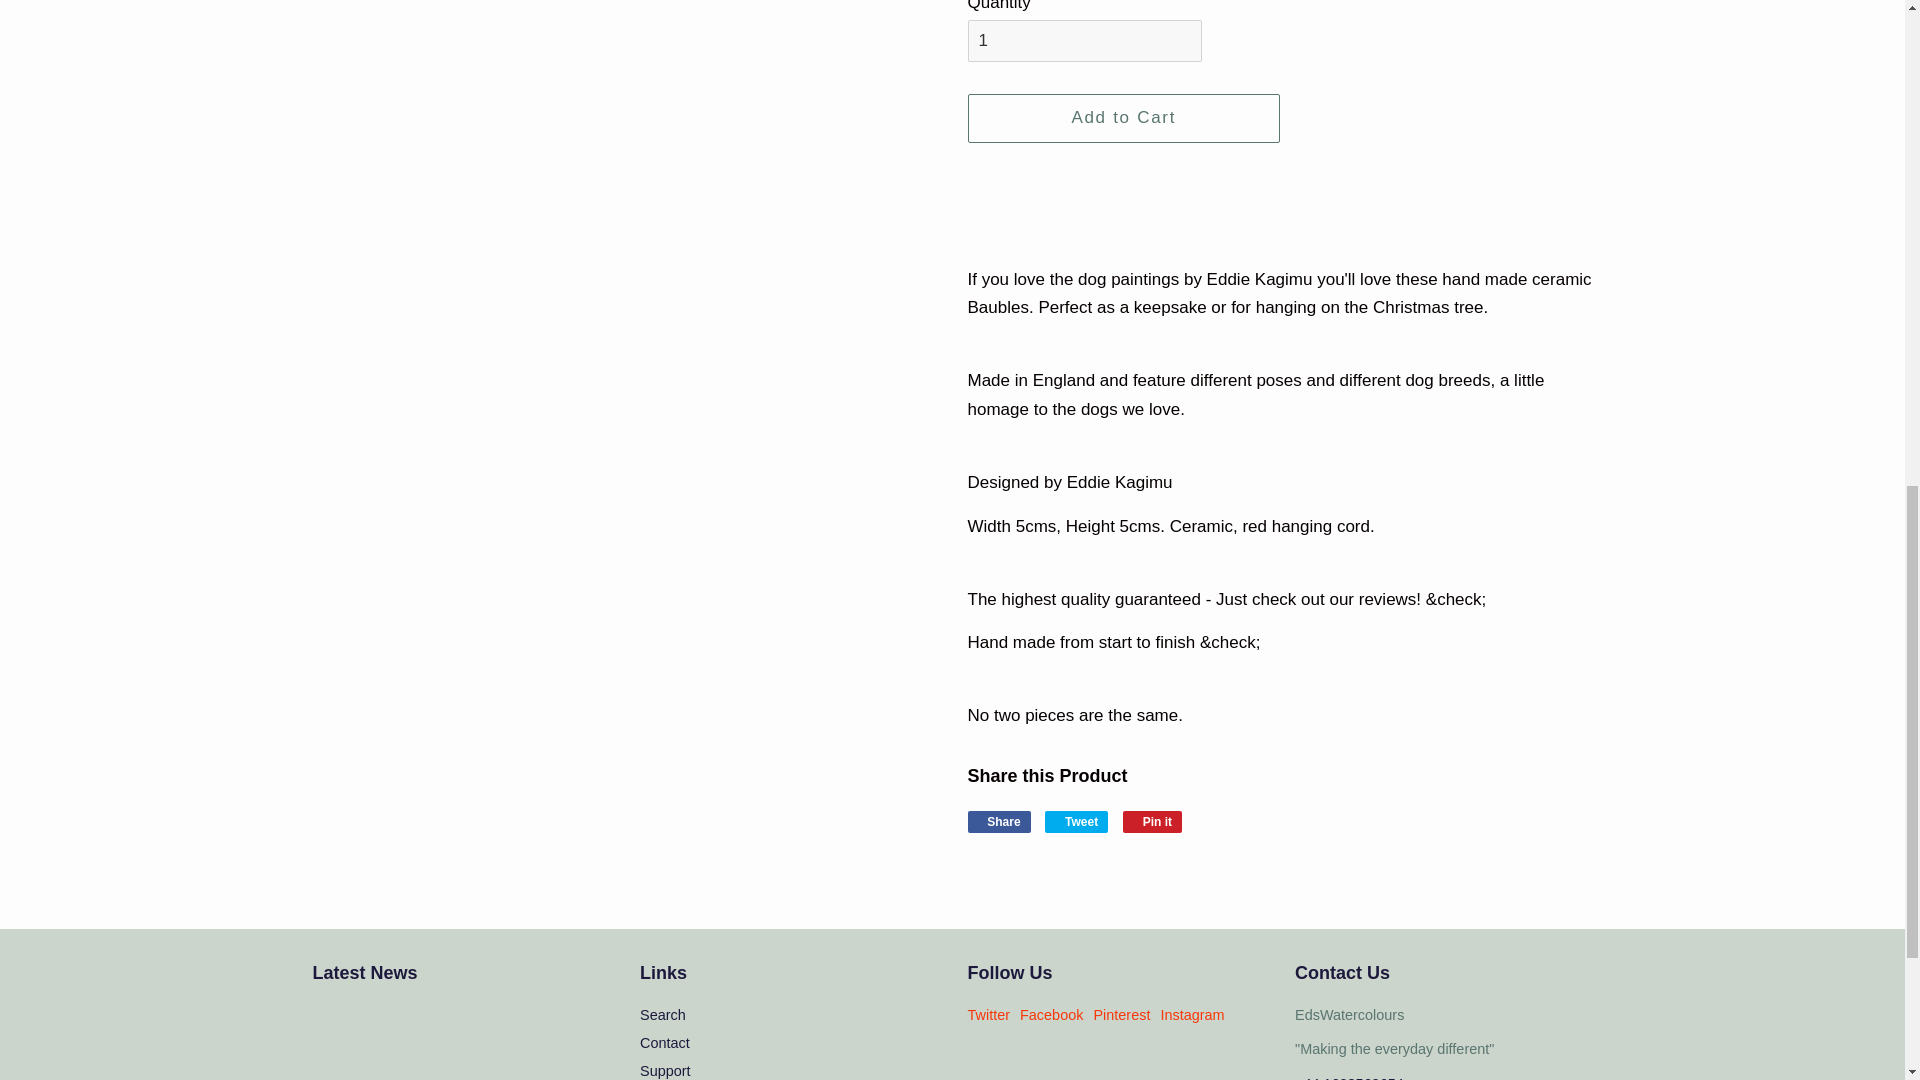 This screenshot has width=1920, height=1080. Describe the element at coordinates (1192, 1014) in the screenshot. I see `EdsWatercoloursArt on Instagram` at that location.